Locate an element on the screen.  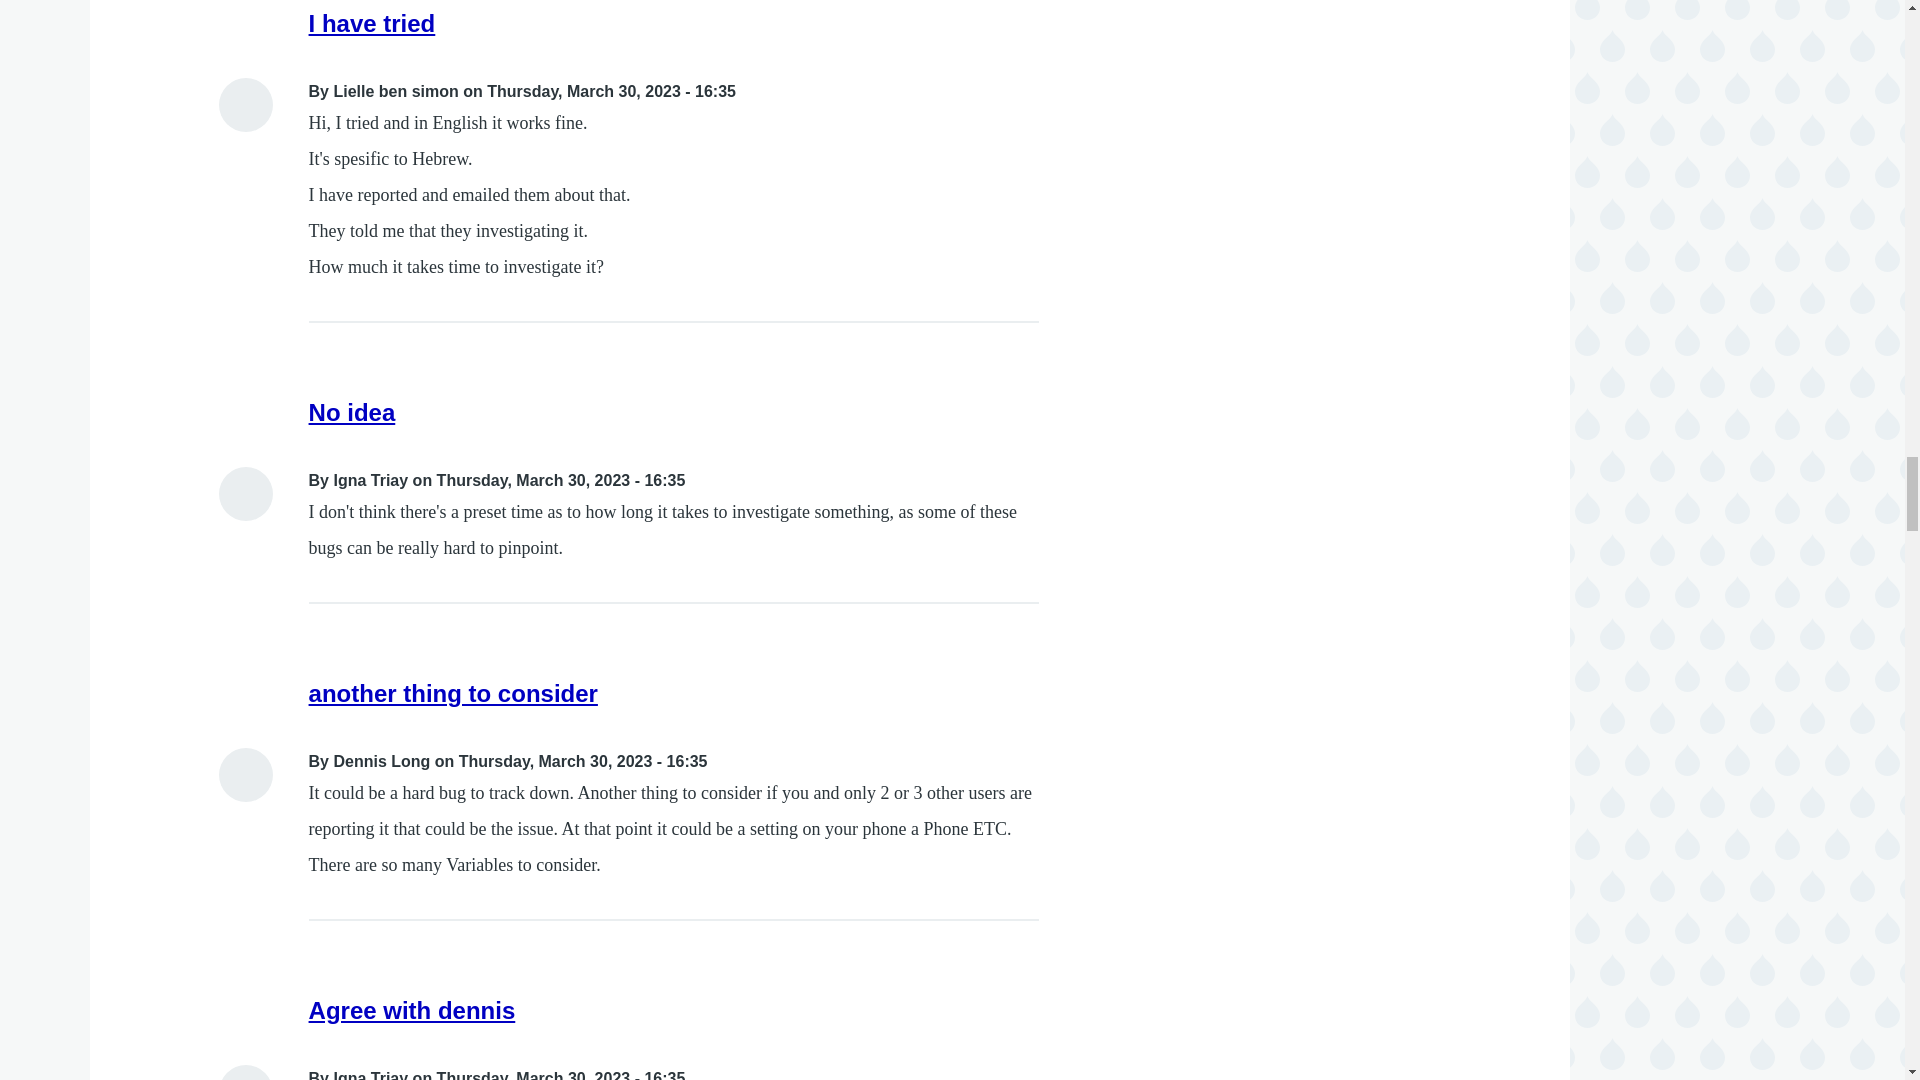
Agree with dennis is located at coordinates (412, 1010).